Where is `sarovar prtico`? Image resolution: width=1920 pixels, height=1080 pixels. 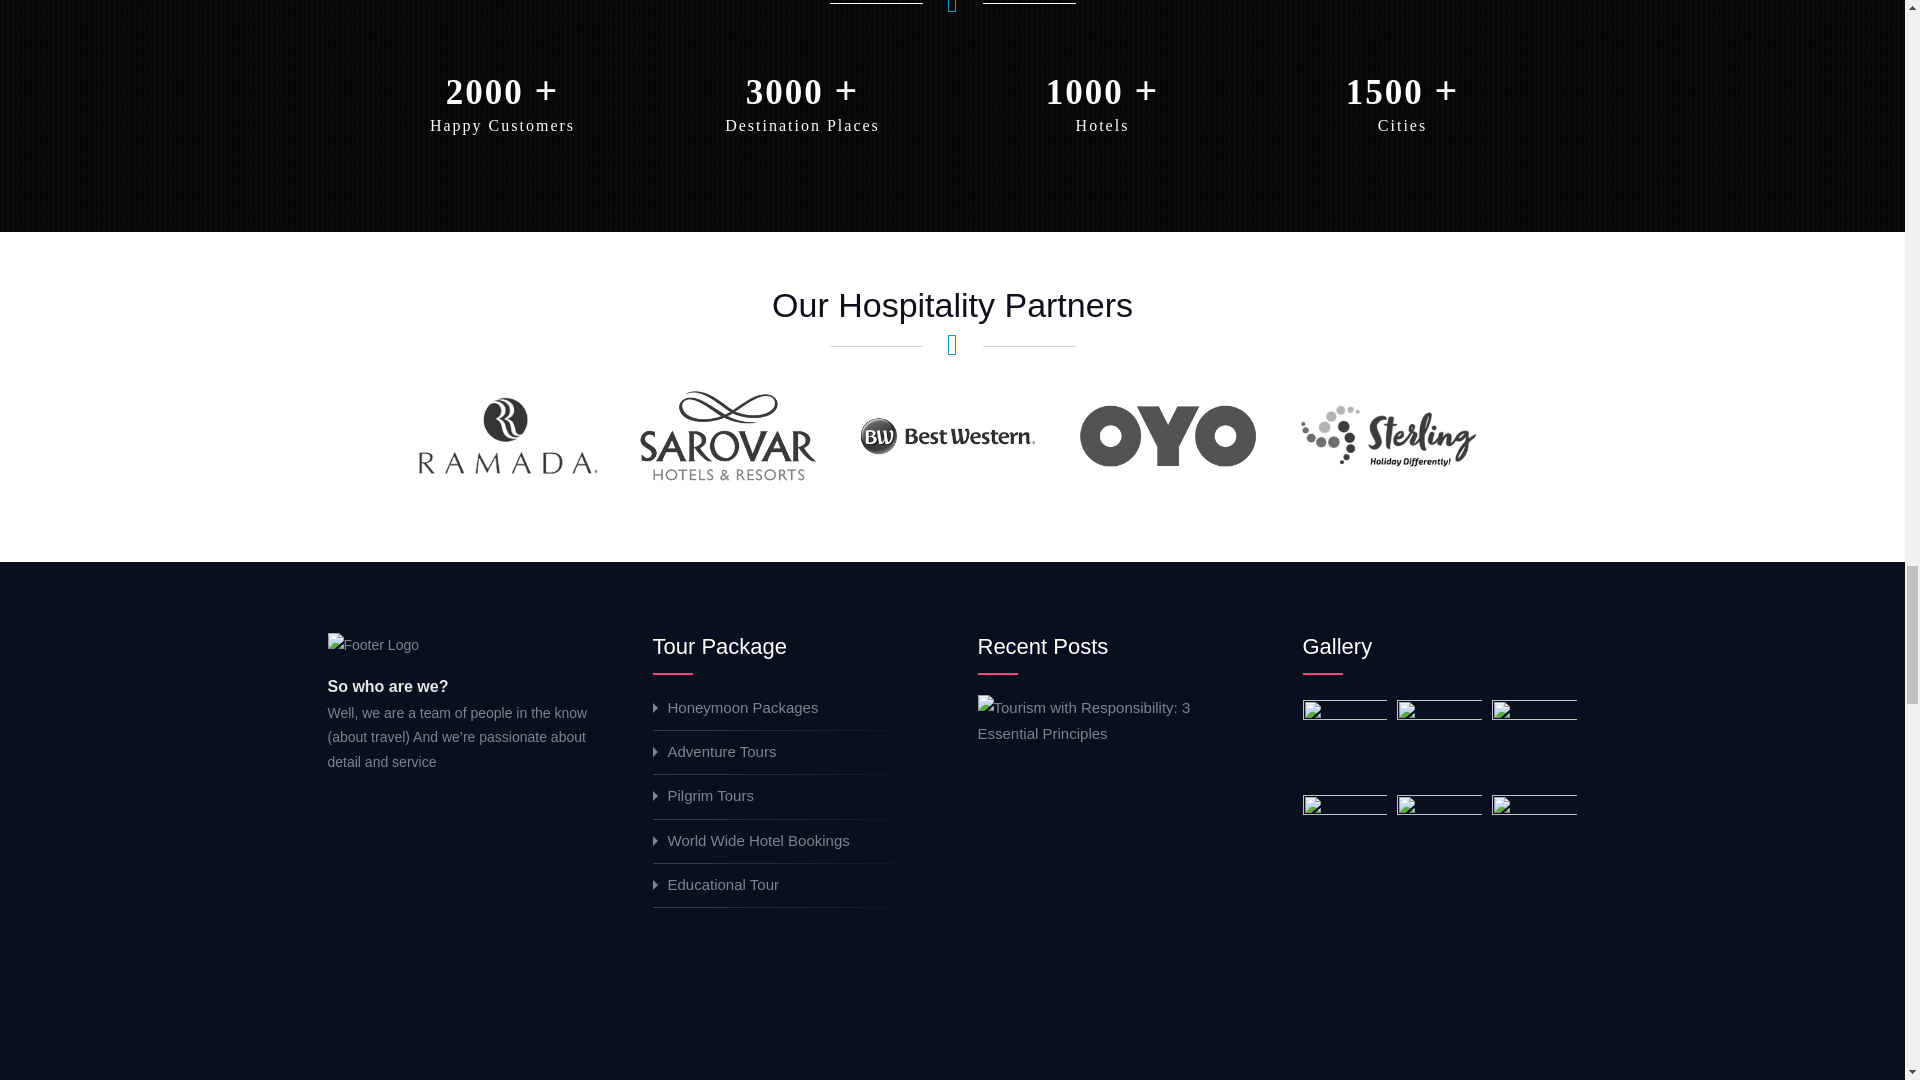 sarovar prtico is located at coordinates (727, 435).